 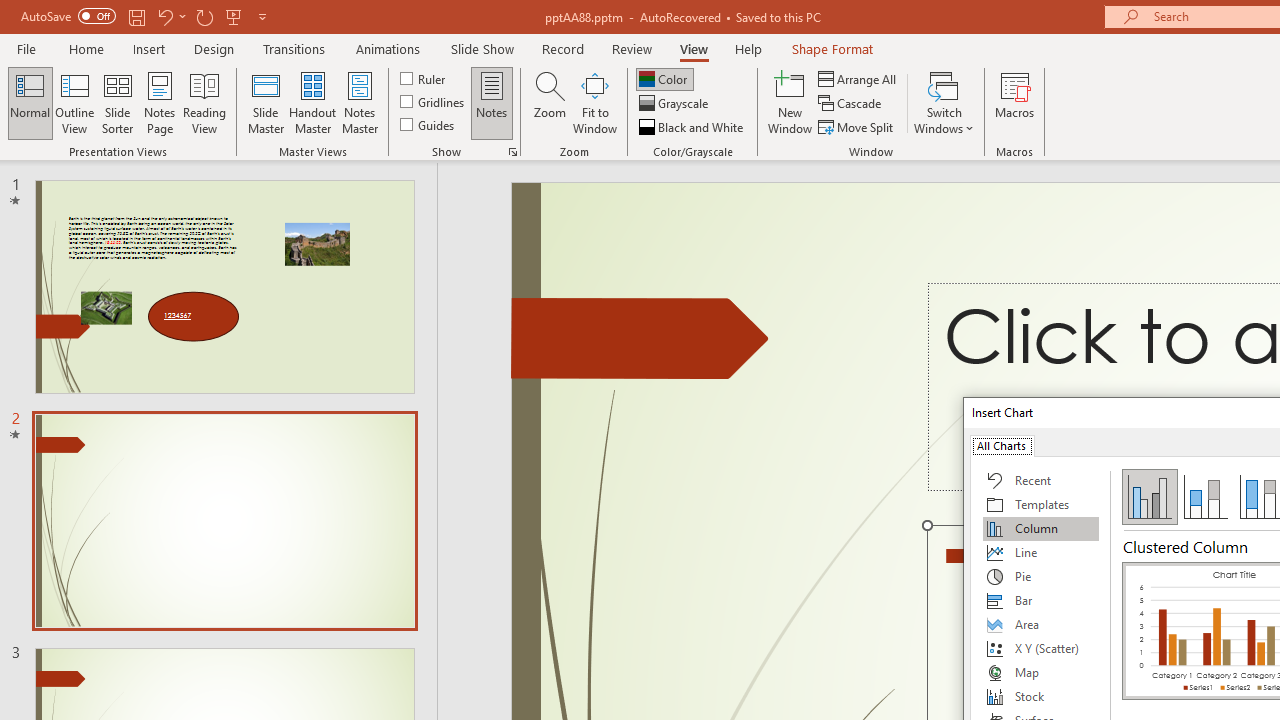 I want to click on Recent, so click(x=1041, y=480).